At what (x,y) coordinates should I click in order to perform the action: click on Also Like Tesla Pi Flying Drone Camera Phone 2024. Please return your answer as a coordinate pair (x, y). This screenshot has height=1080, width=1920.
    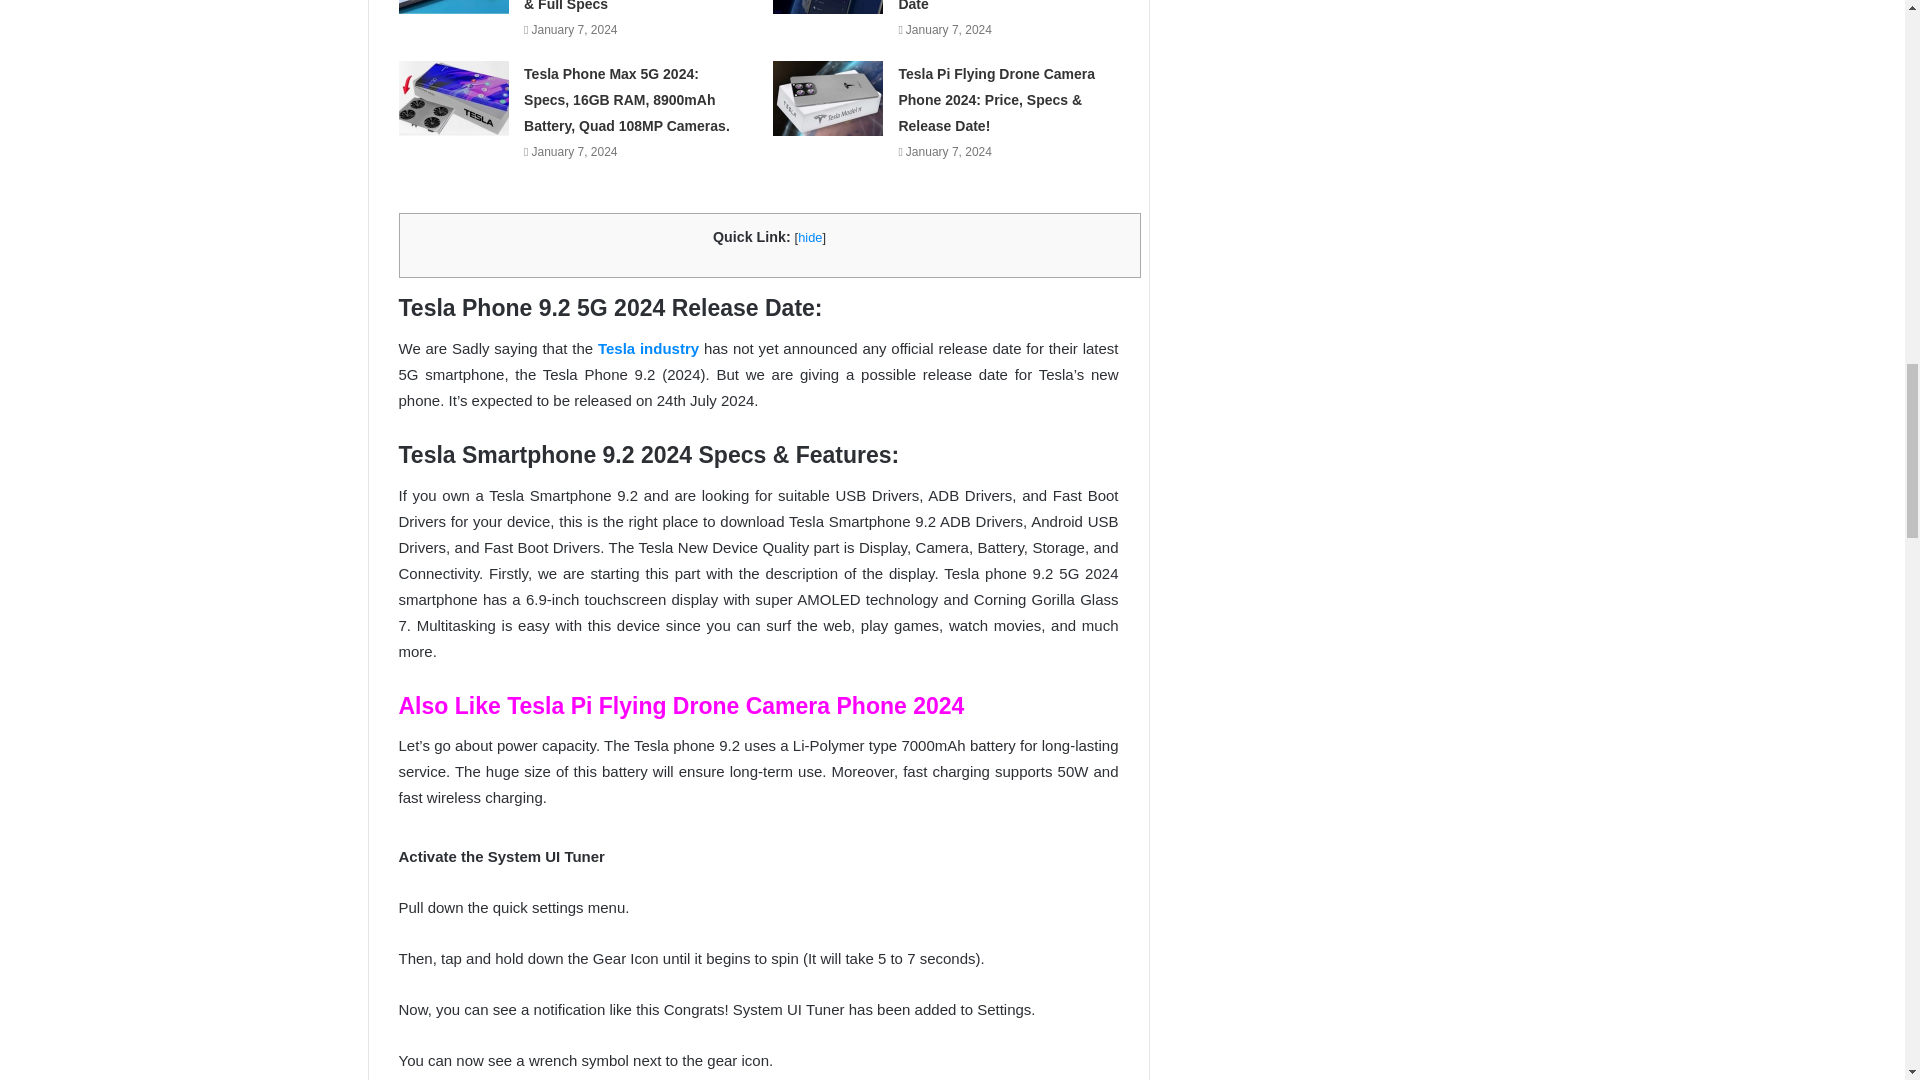
    Looking at the image, I should click on (680, 706).